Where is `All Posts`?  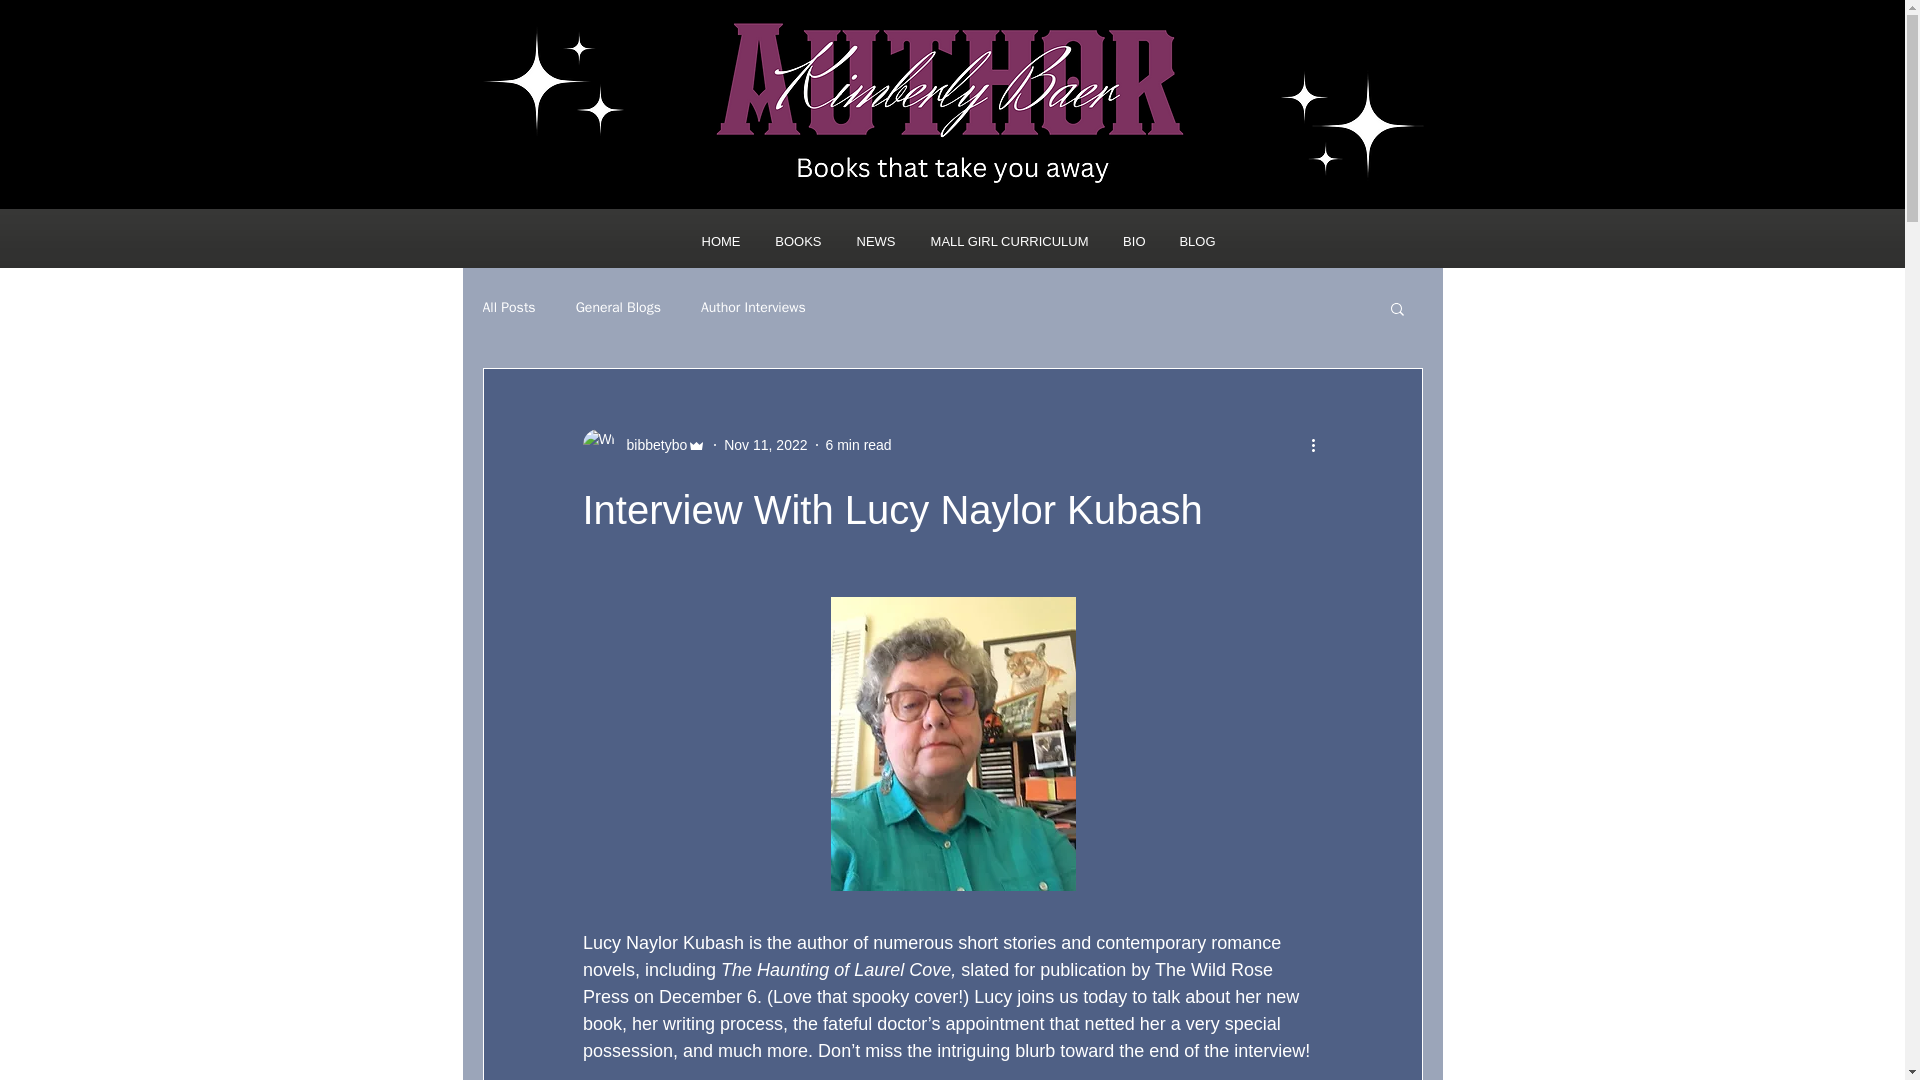 All Posts is located at coordinates (508, 308).